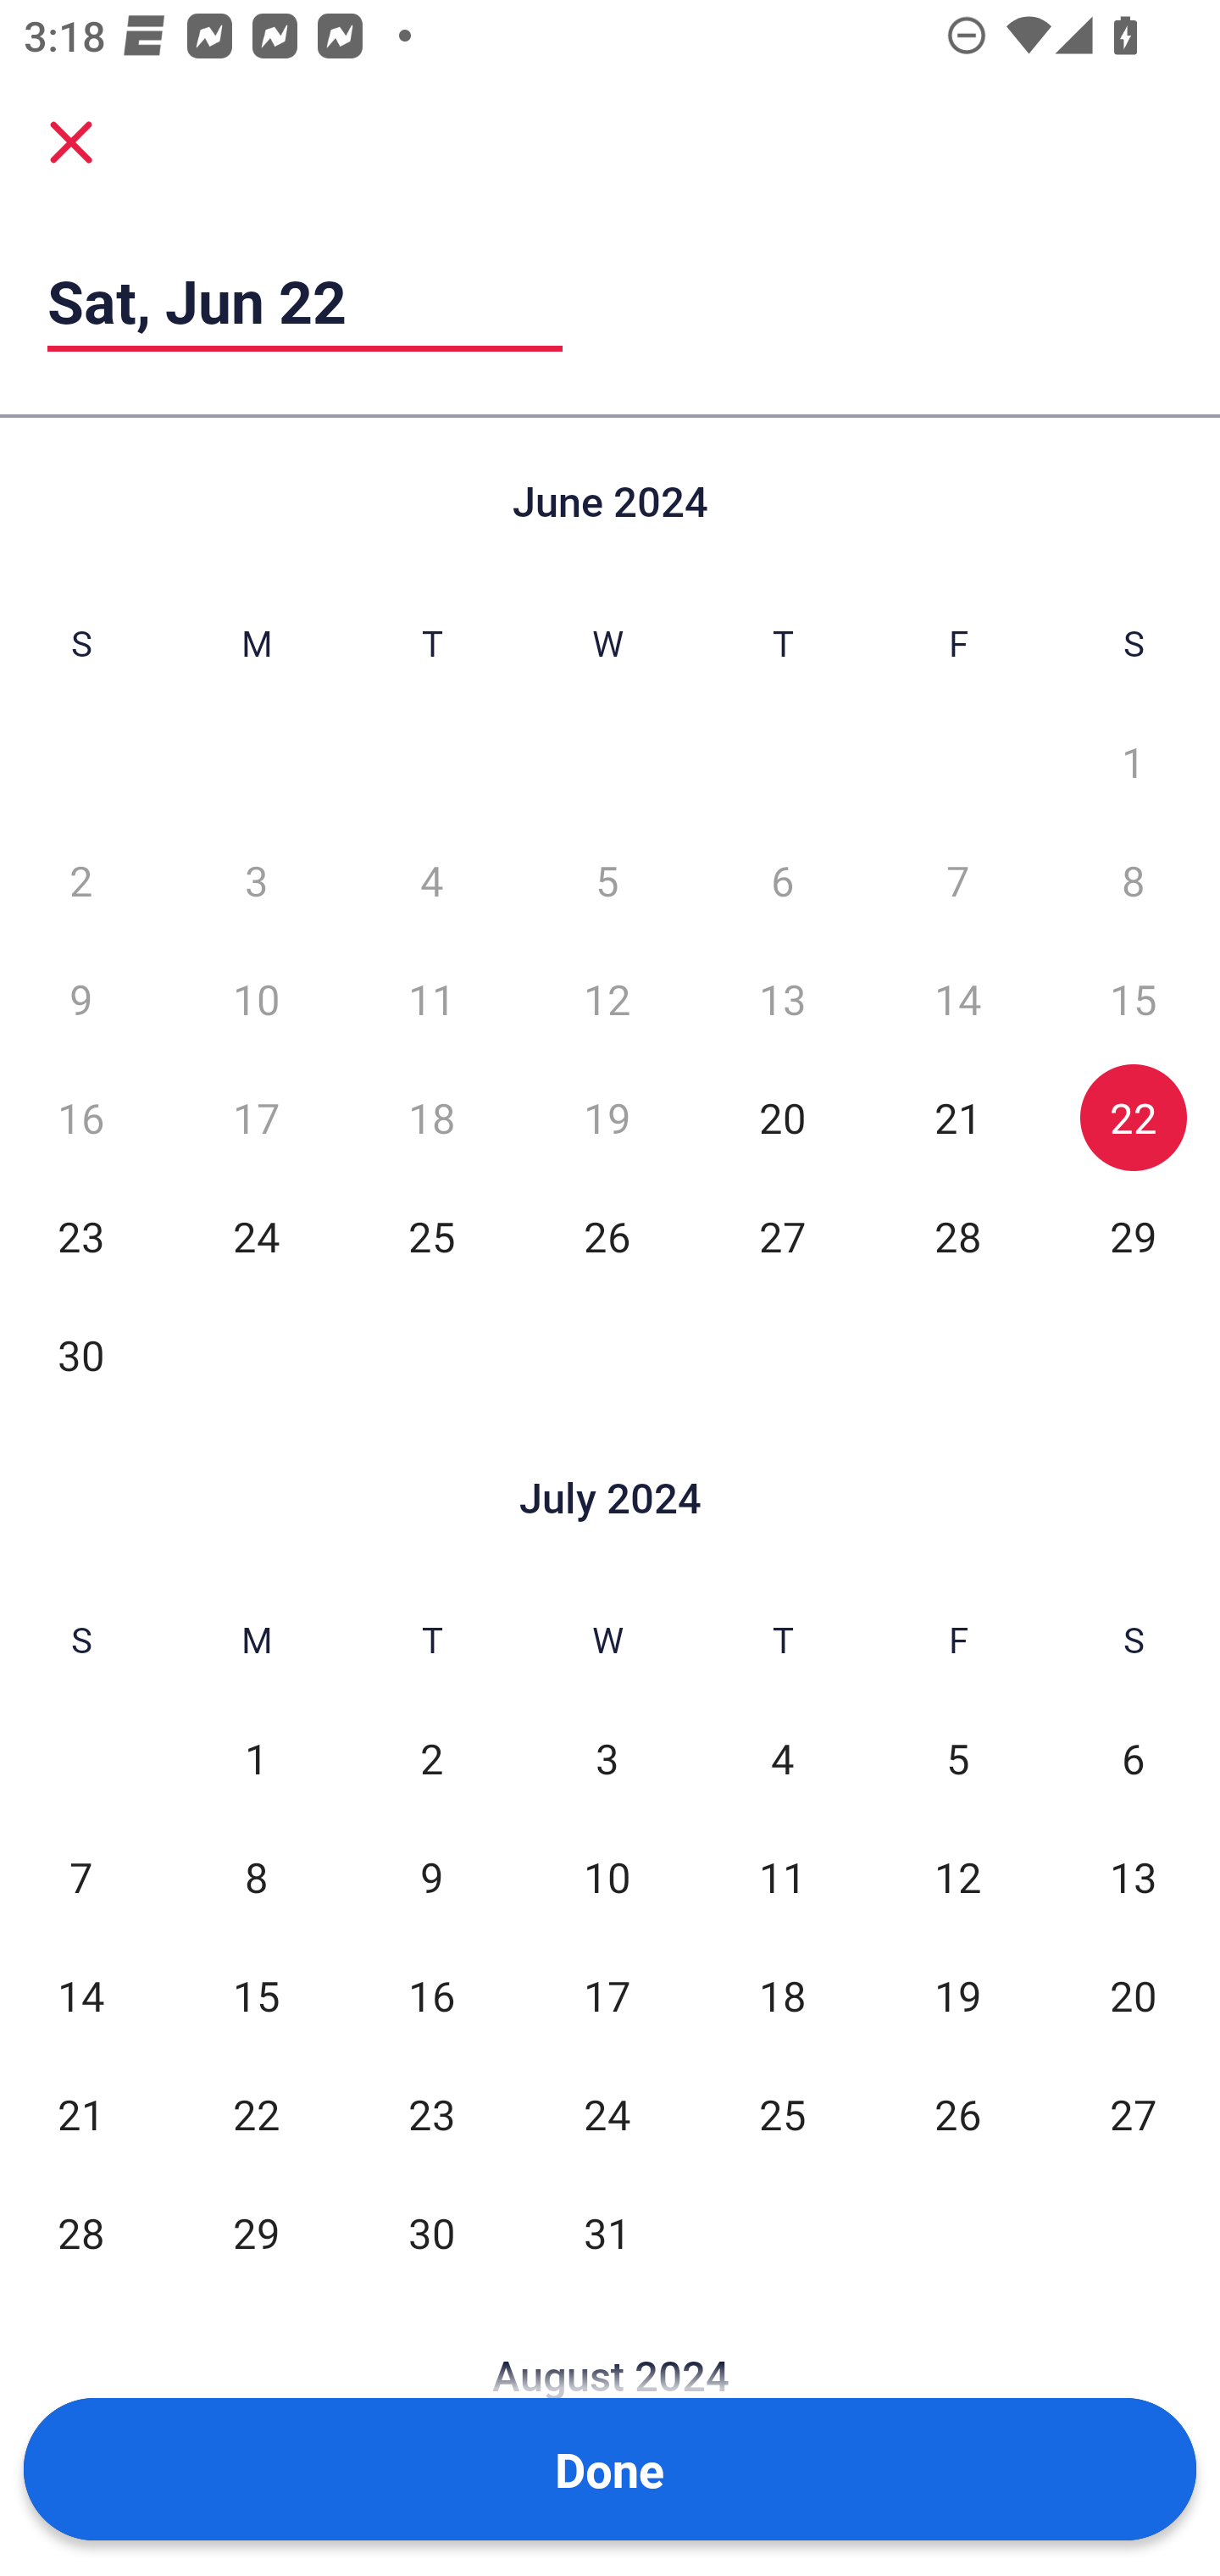 Image resolution: width=1220 pixels, height=2576 pixels. I want to click on 23 Sun, Jun 23, Not Selected, so click(80, 1236).